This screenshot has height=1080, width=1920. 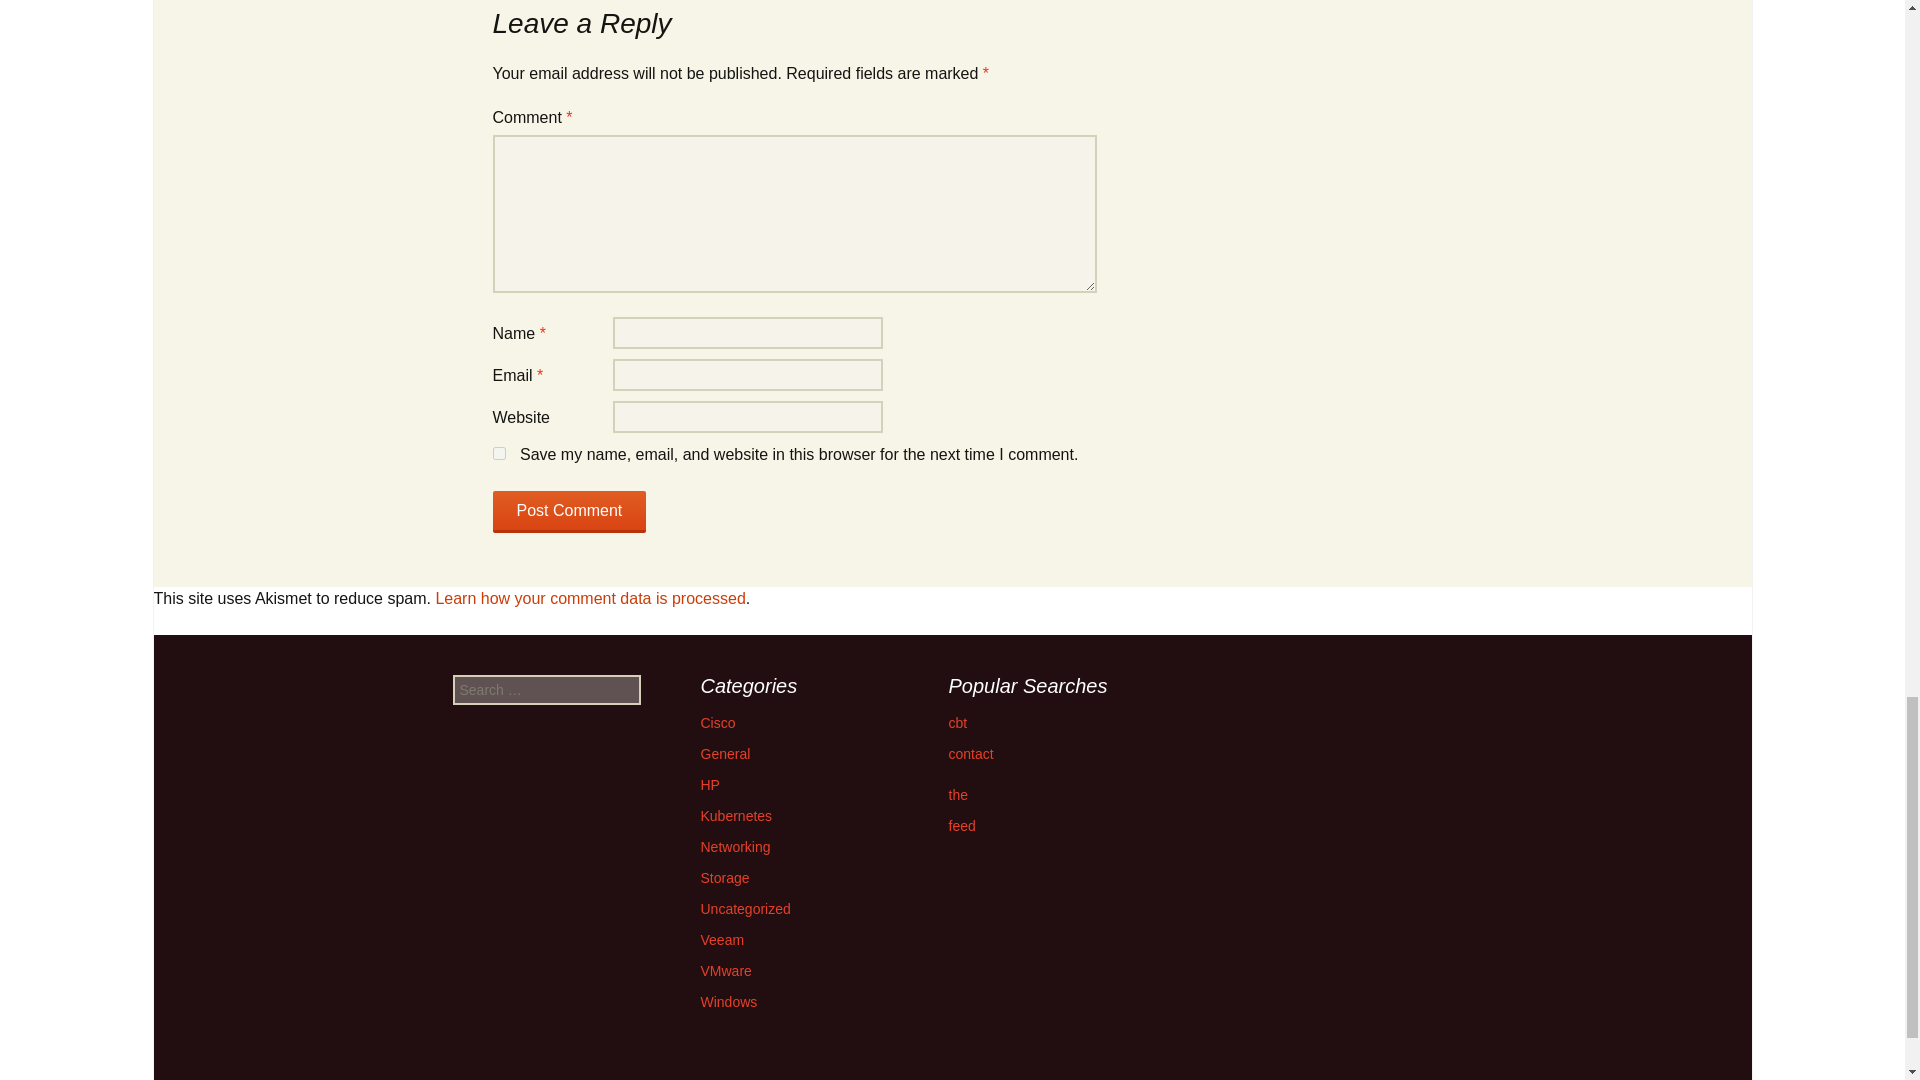 I want to click on yes, so click(x=498, y=454).